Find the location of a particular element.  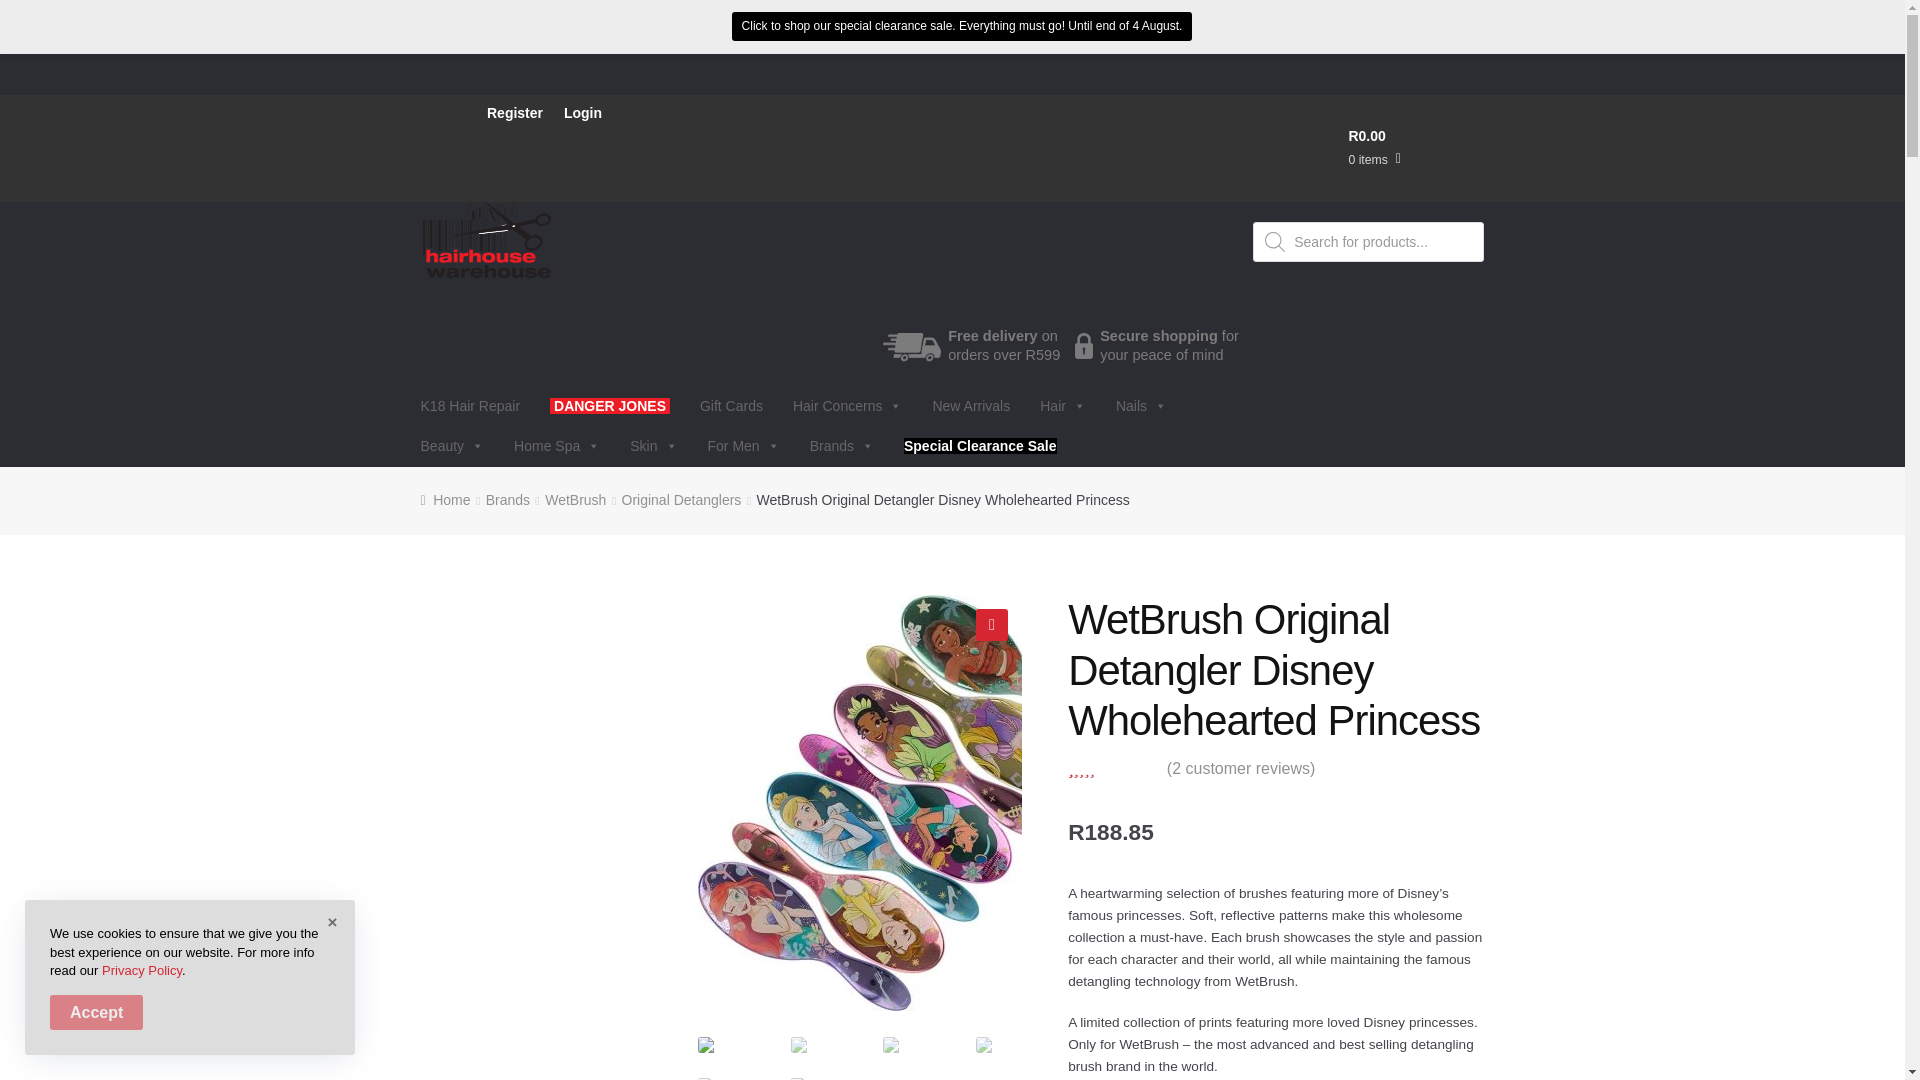

Login is located at coordinates (583, 112).